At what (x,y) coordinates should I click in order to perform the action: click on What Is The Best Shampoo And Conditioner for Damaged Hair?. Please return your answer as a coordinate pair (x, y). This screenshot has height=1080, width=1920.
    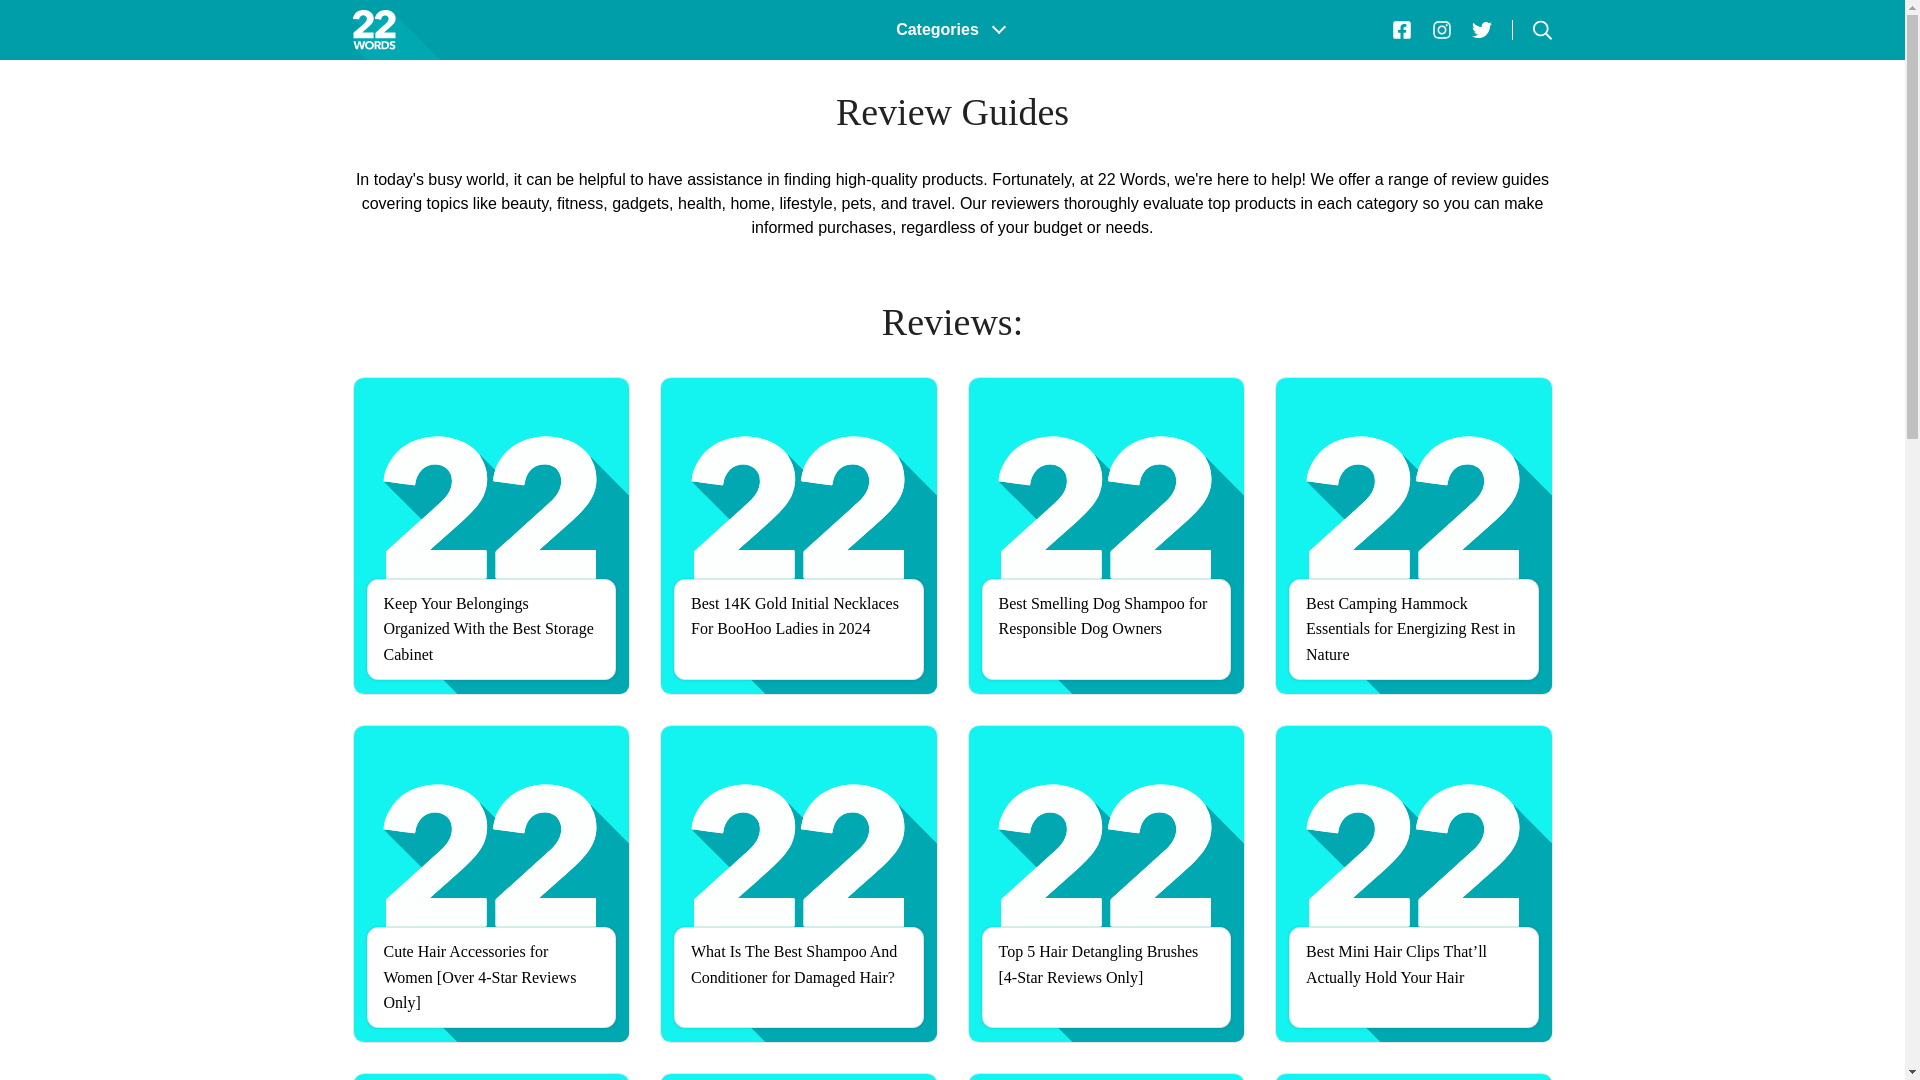
    Looking at the image, I should click on (799, 884).